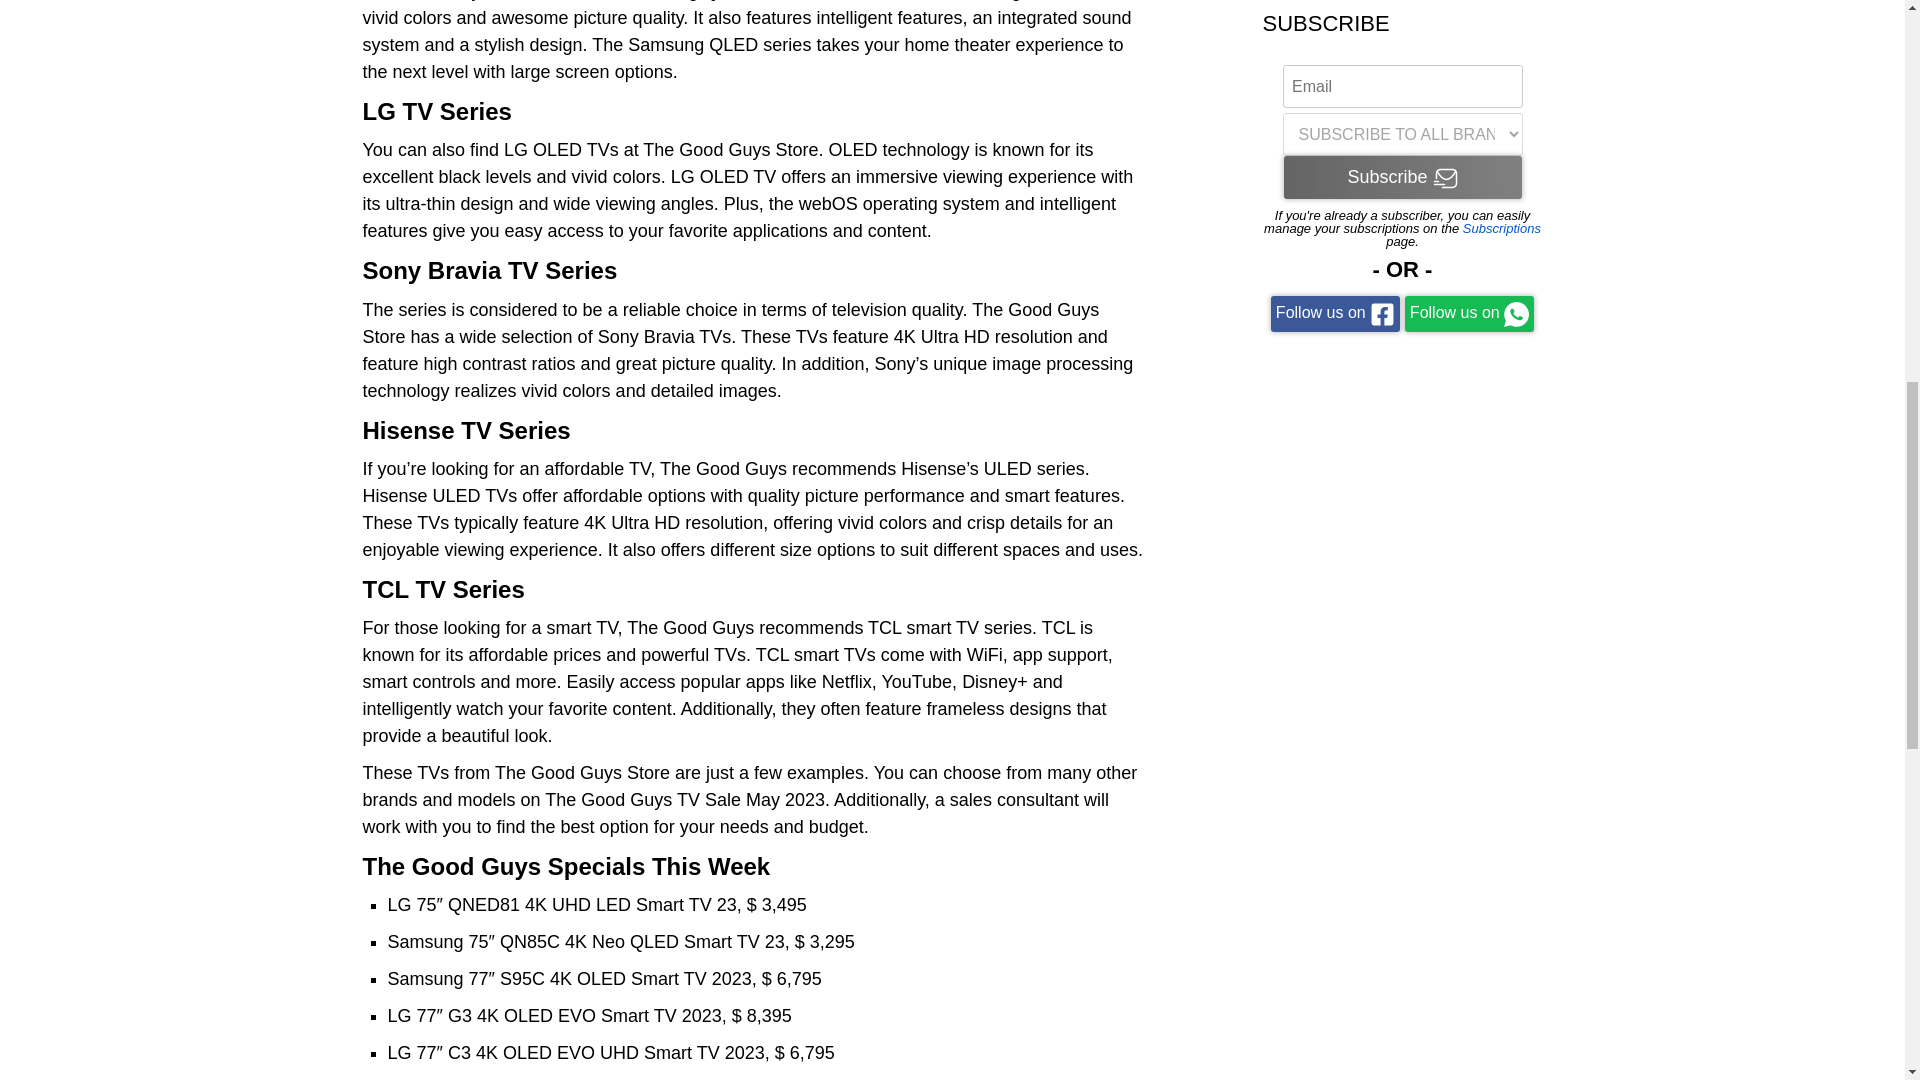 The height and width of the screenshot is (1080, 1920). Describe the element at coordinates (1403, 176) in the screenshot. I see `Subscribe` at that location.